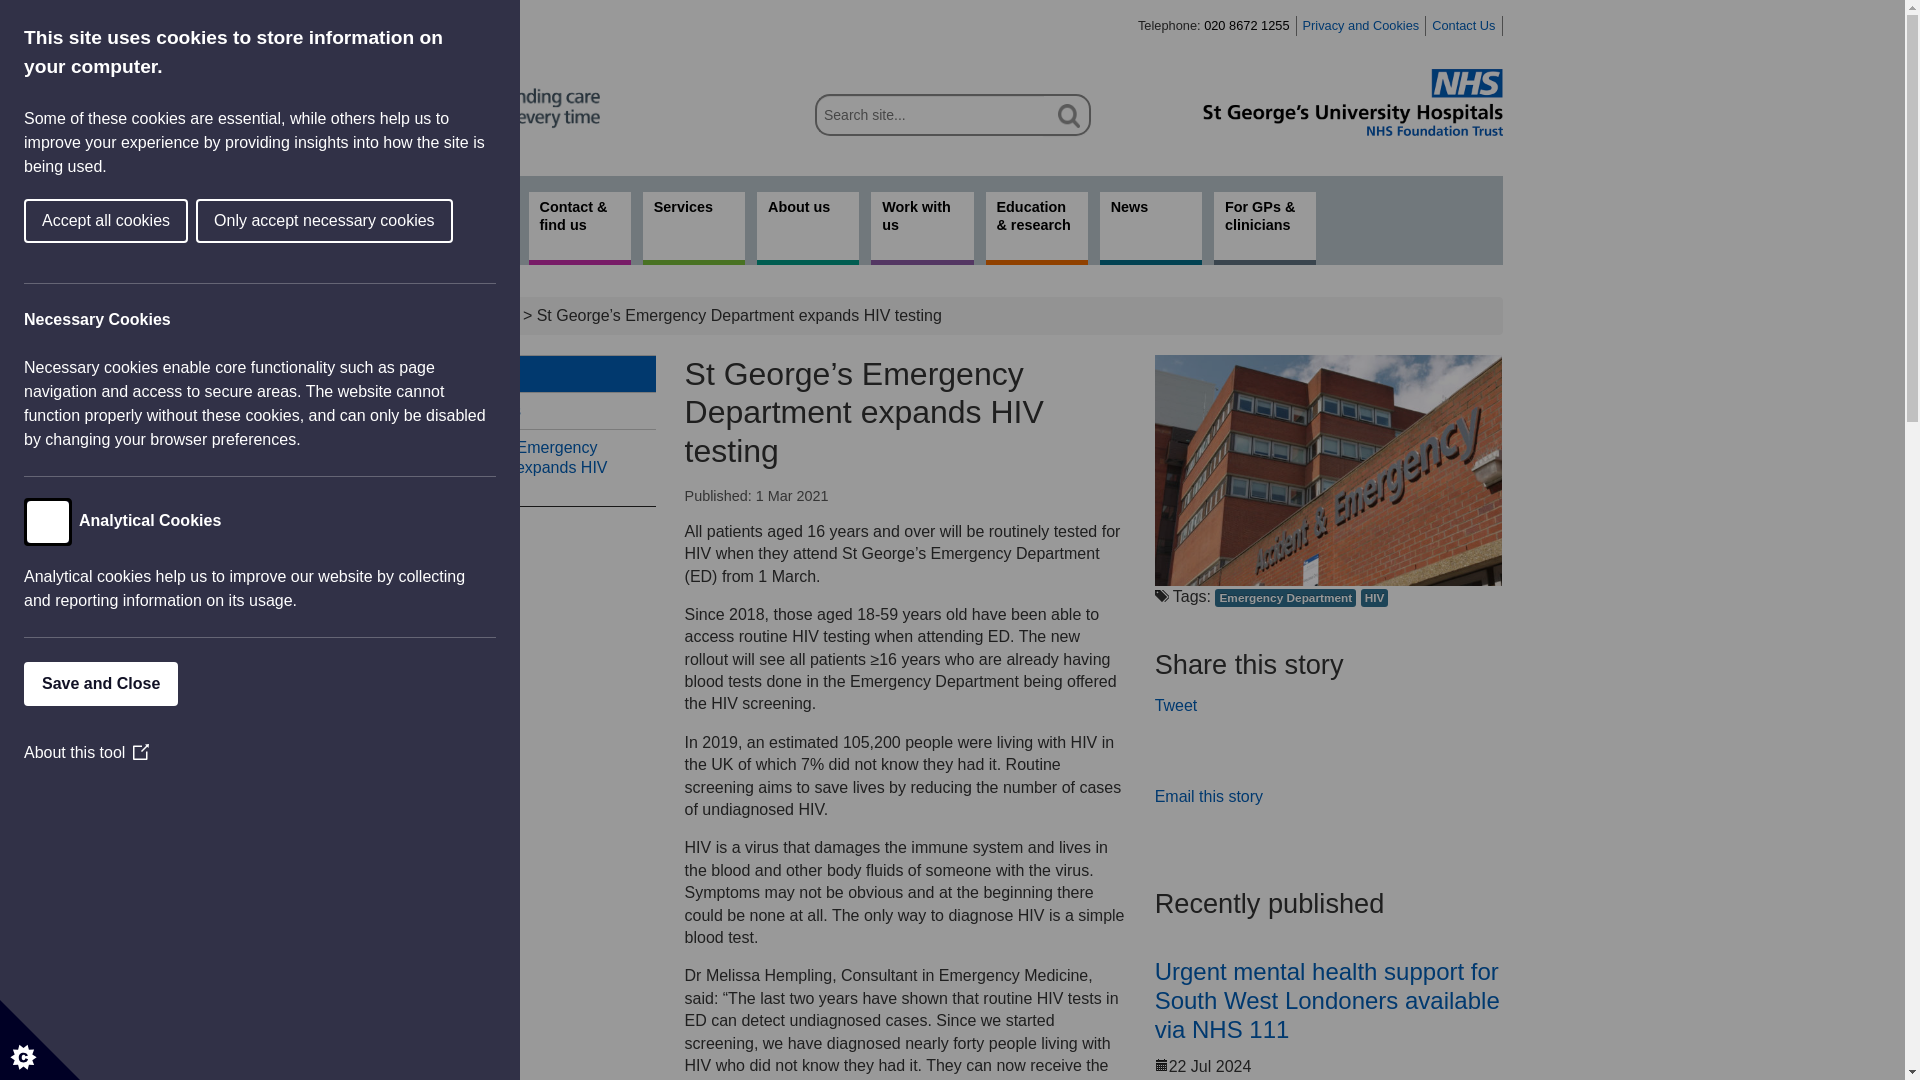 Image resolution: width=1920 pixels, height=1080 pixels. I want to click on News, so click(498, 315).